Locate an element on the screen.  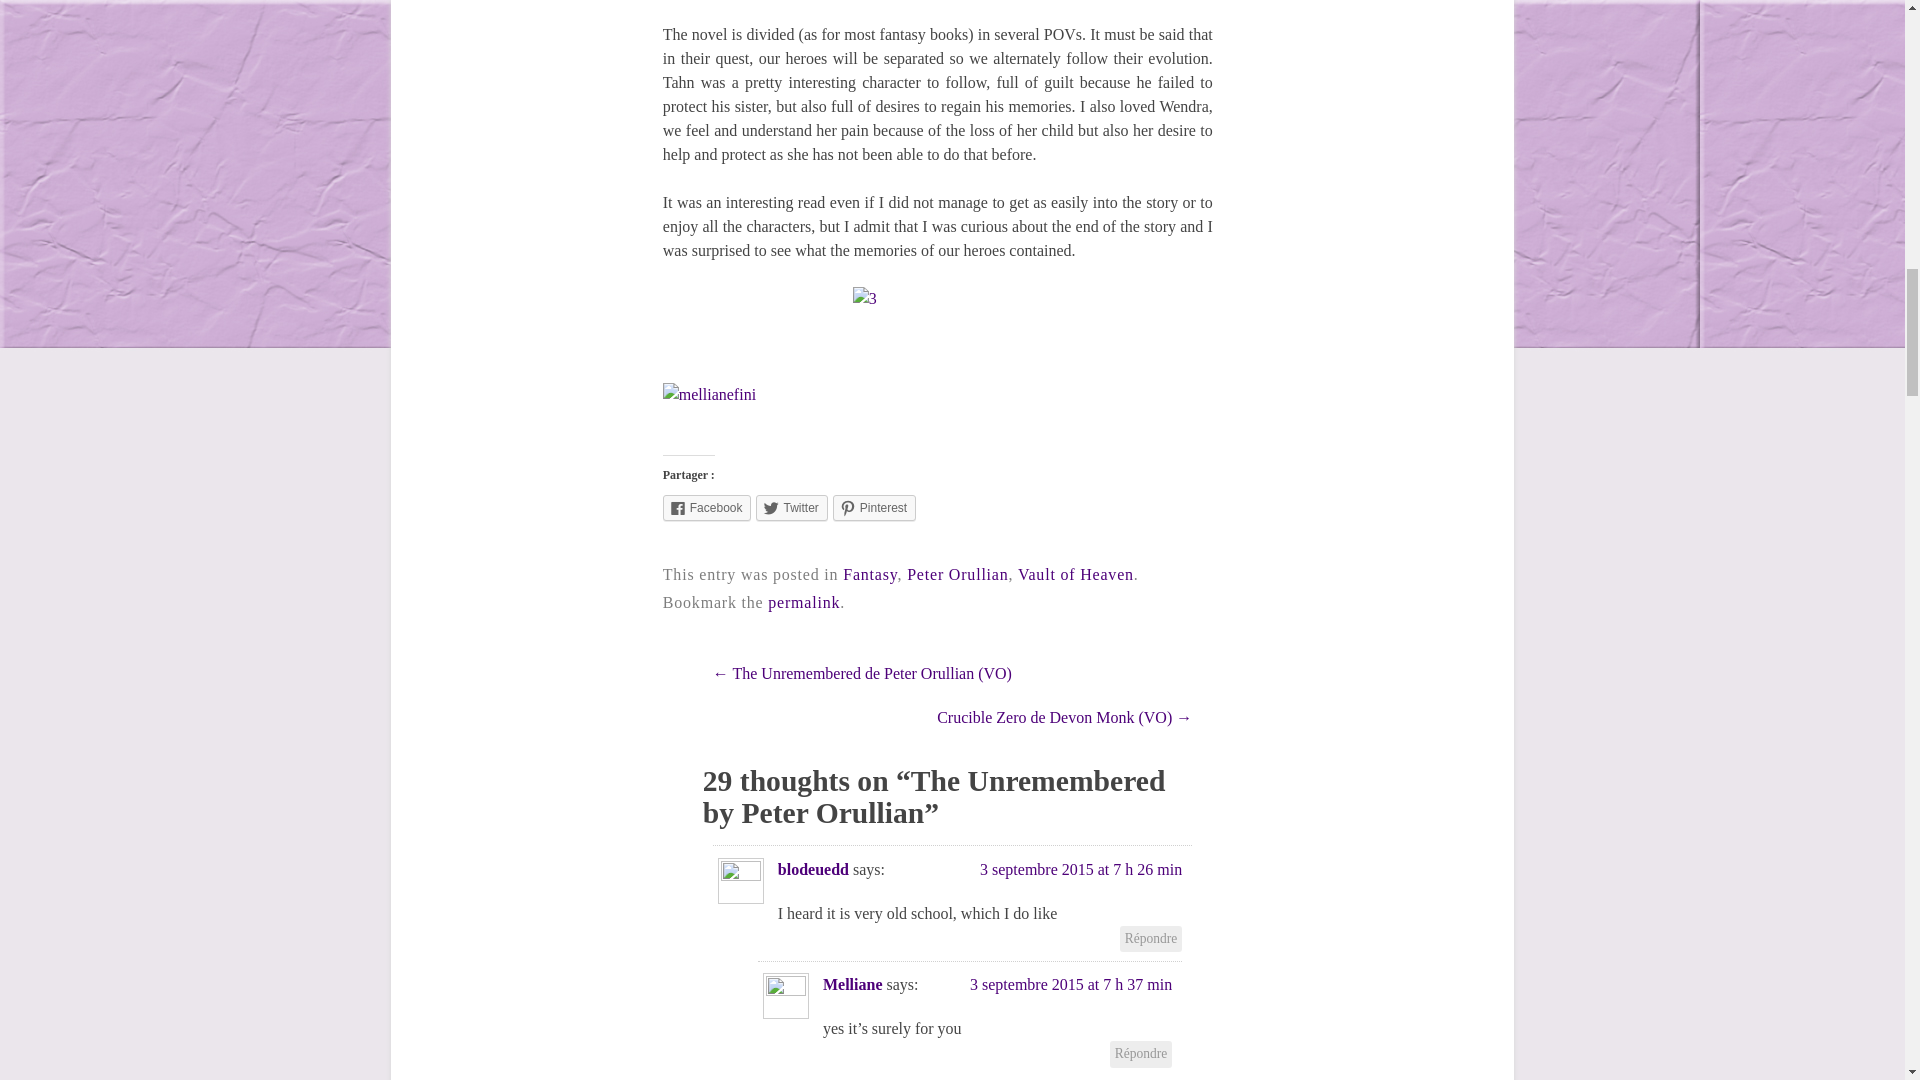
Cliquez pour partager sur Pinterest is located at coordinates (874, 507).